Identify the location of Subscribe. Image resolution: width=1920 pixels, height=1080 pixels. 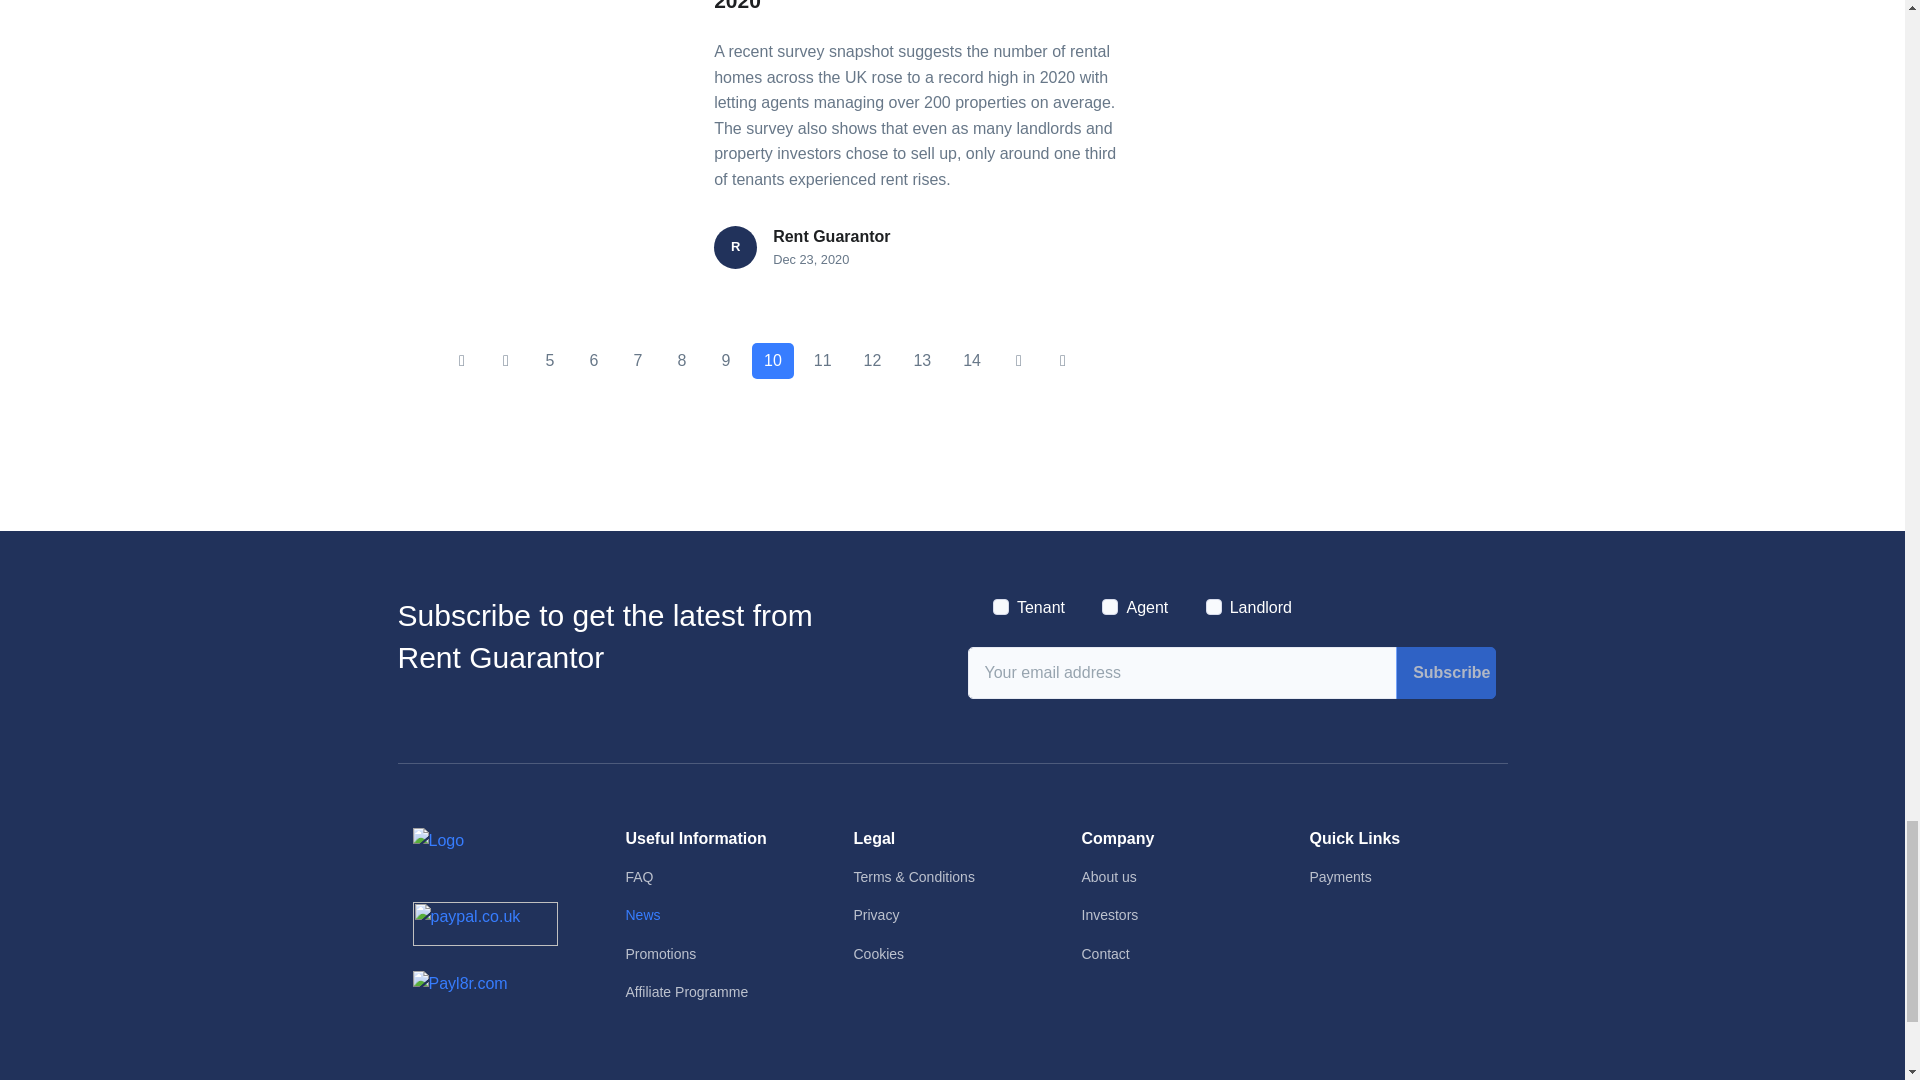
(1445, 672).